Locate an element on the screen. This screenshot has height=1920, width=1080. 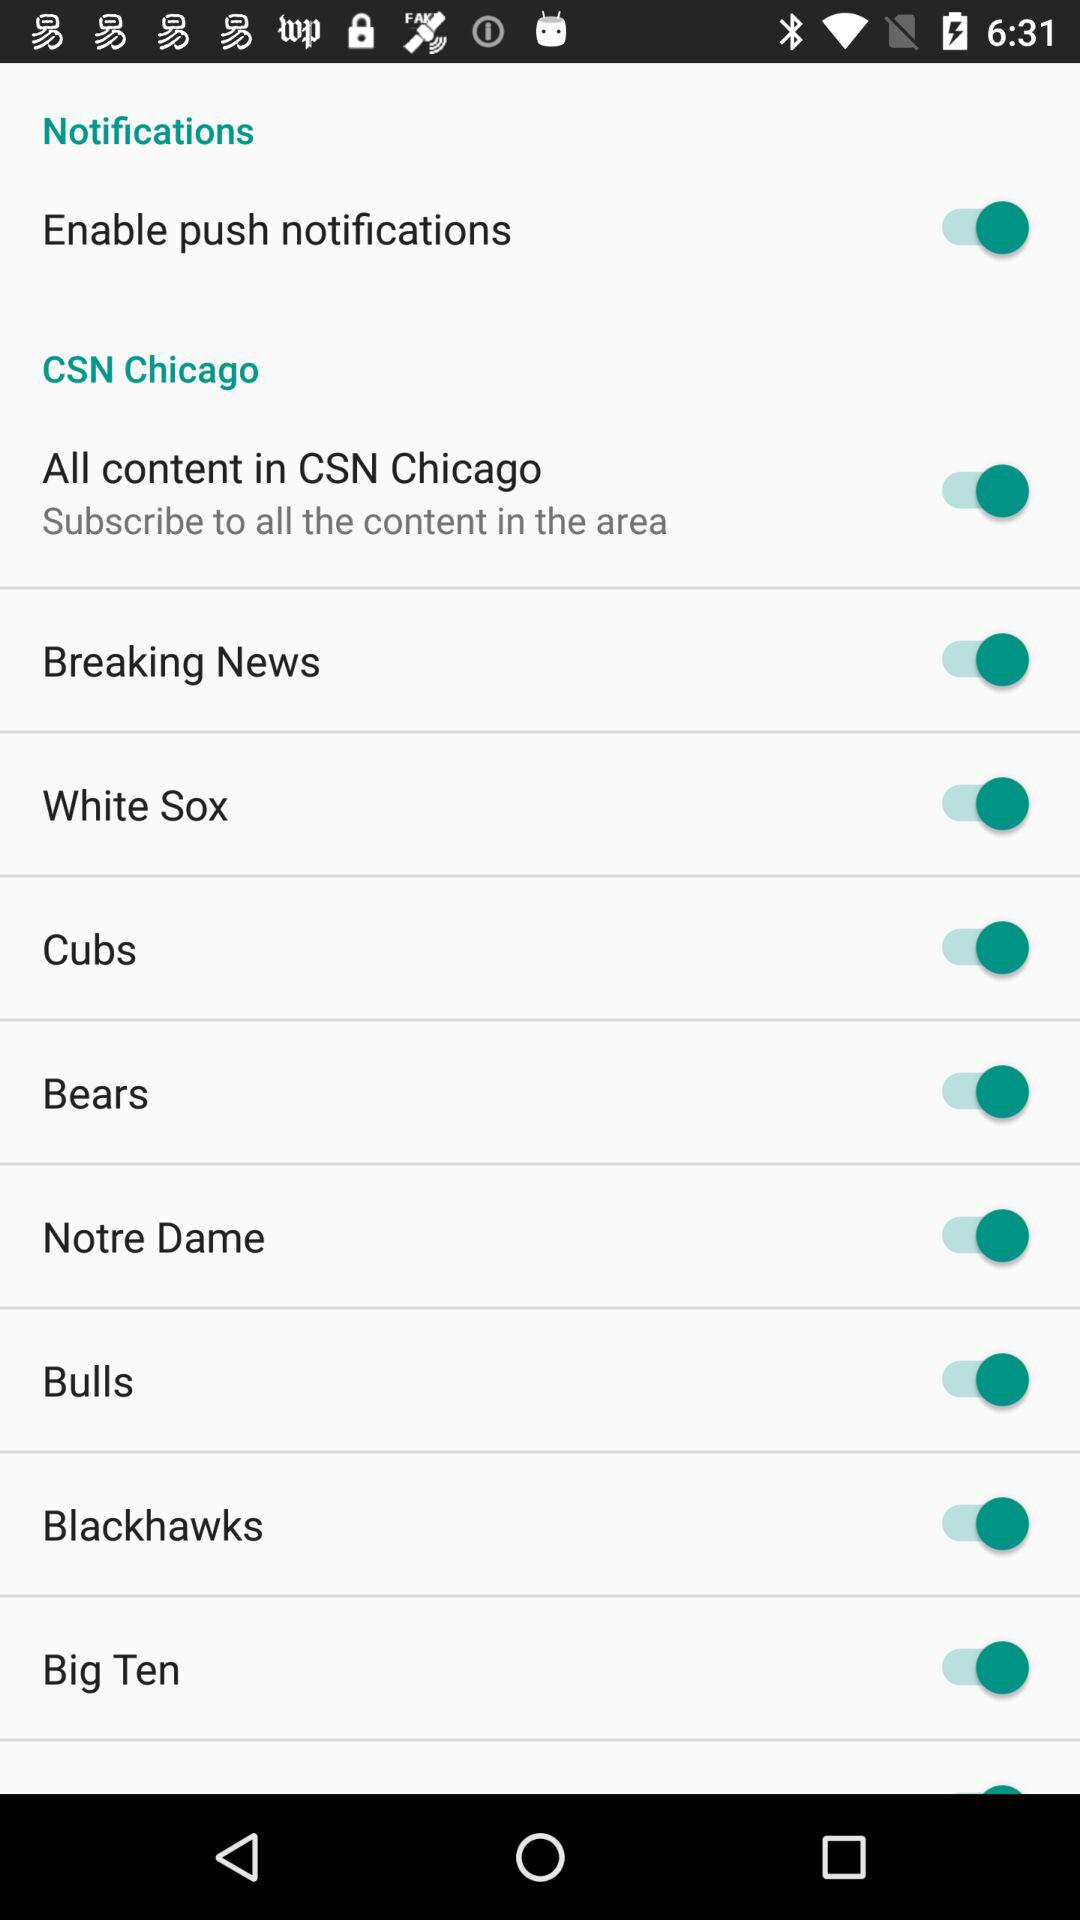
press the item below cubs app is located at coordinates (96, 1092).